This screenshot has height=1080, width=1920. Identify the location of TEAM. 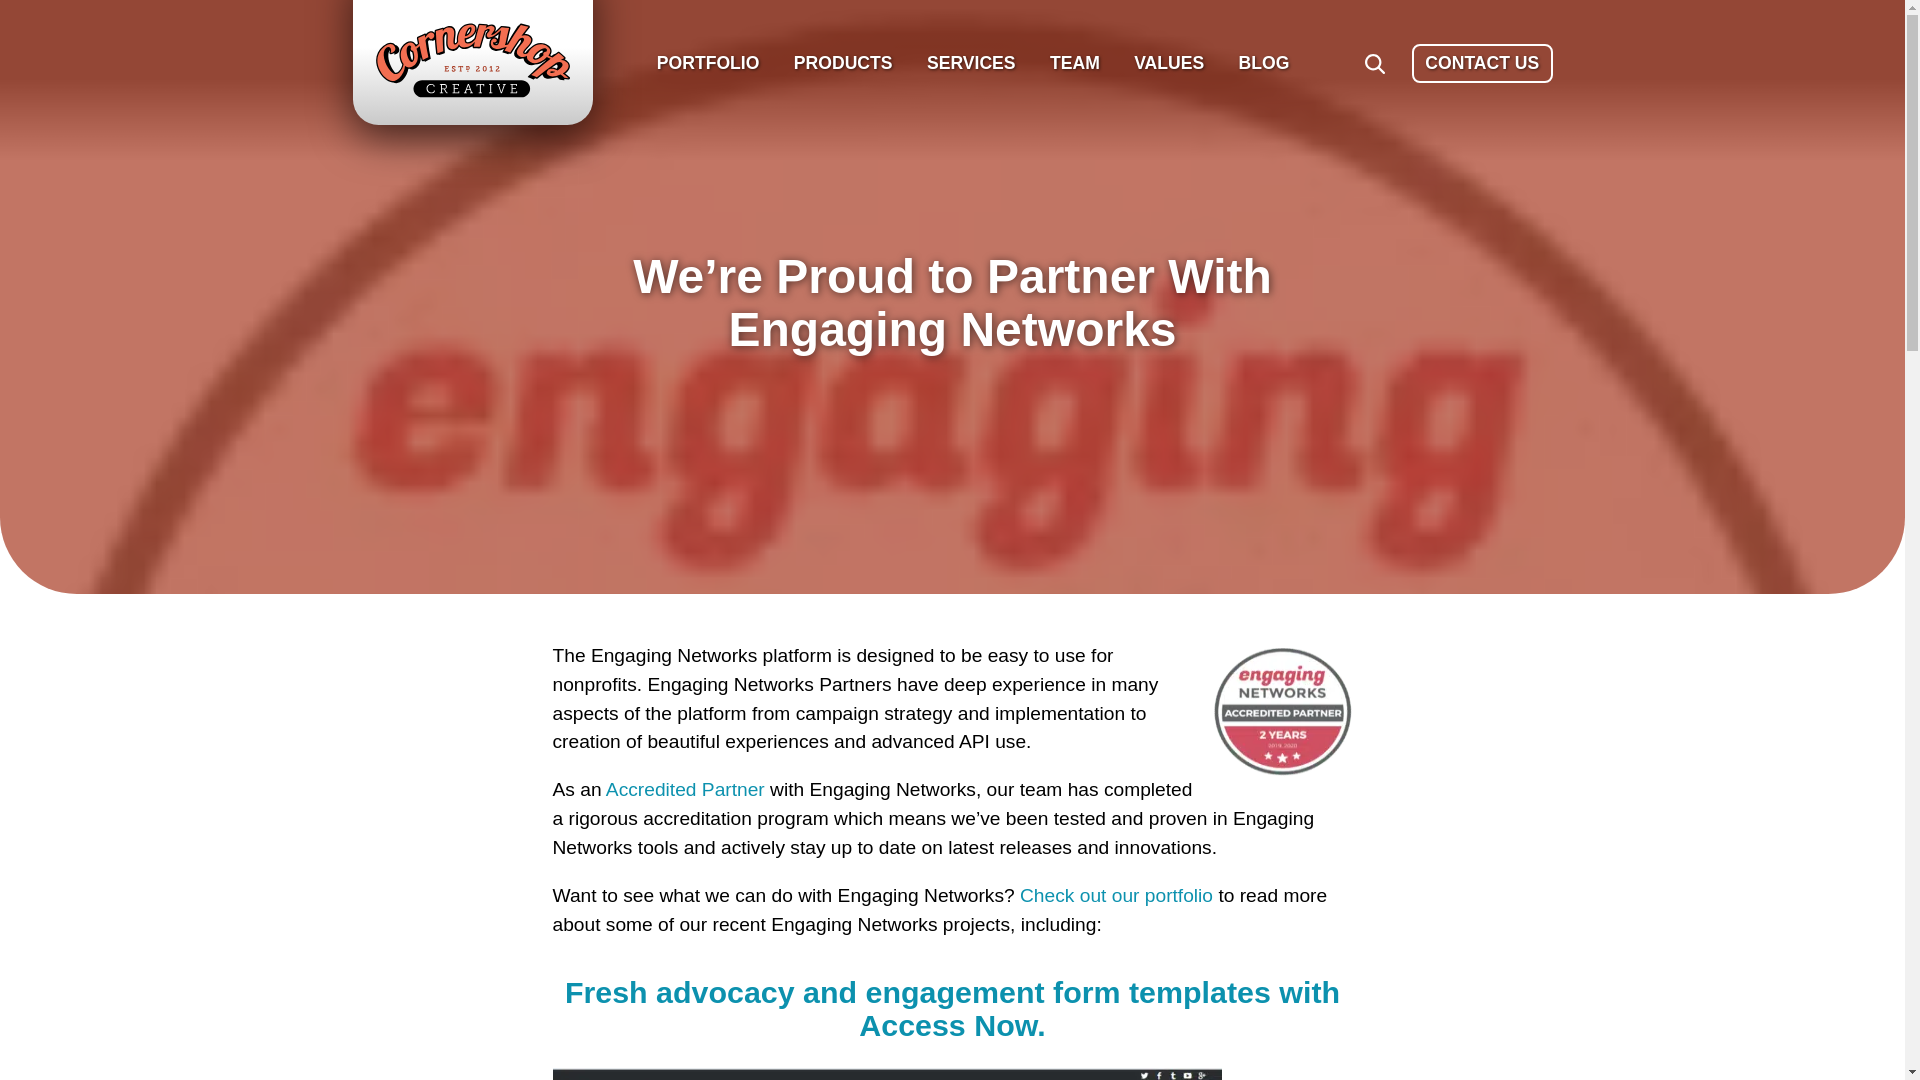
(1074, 64).